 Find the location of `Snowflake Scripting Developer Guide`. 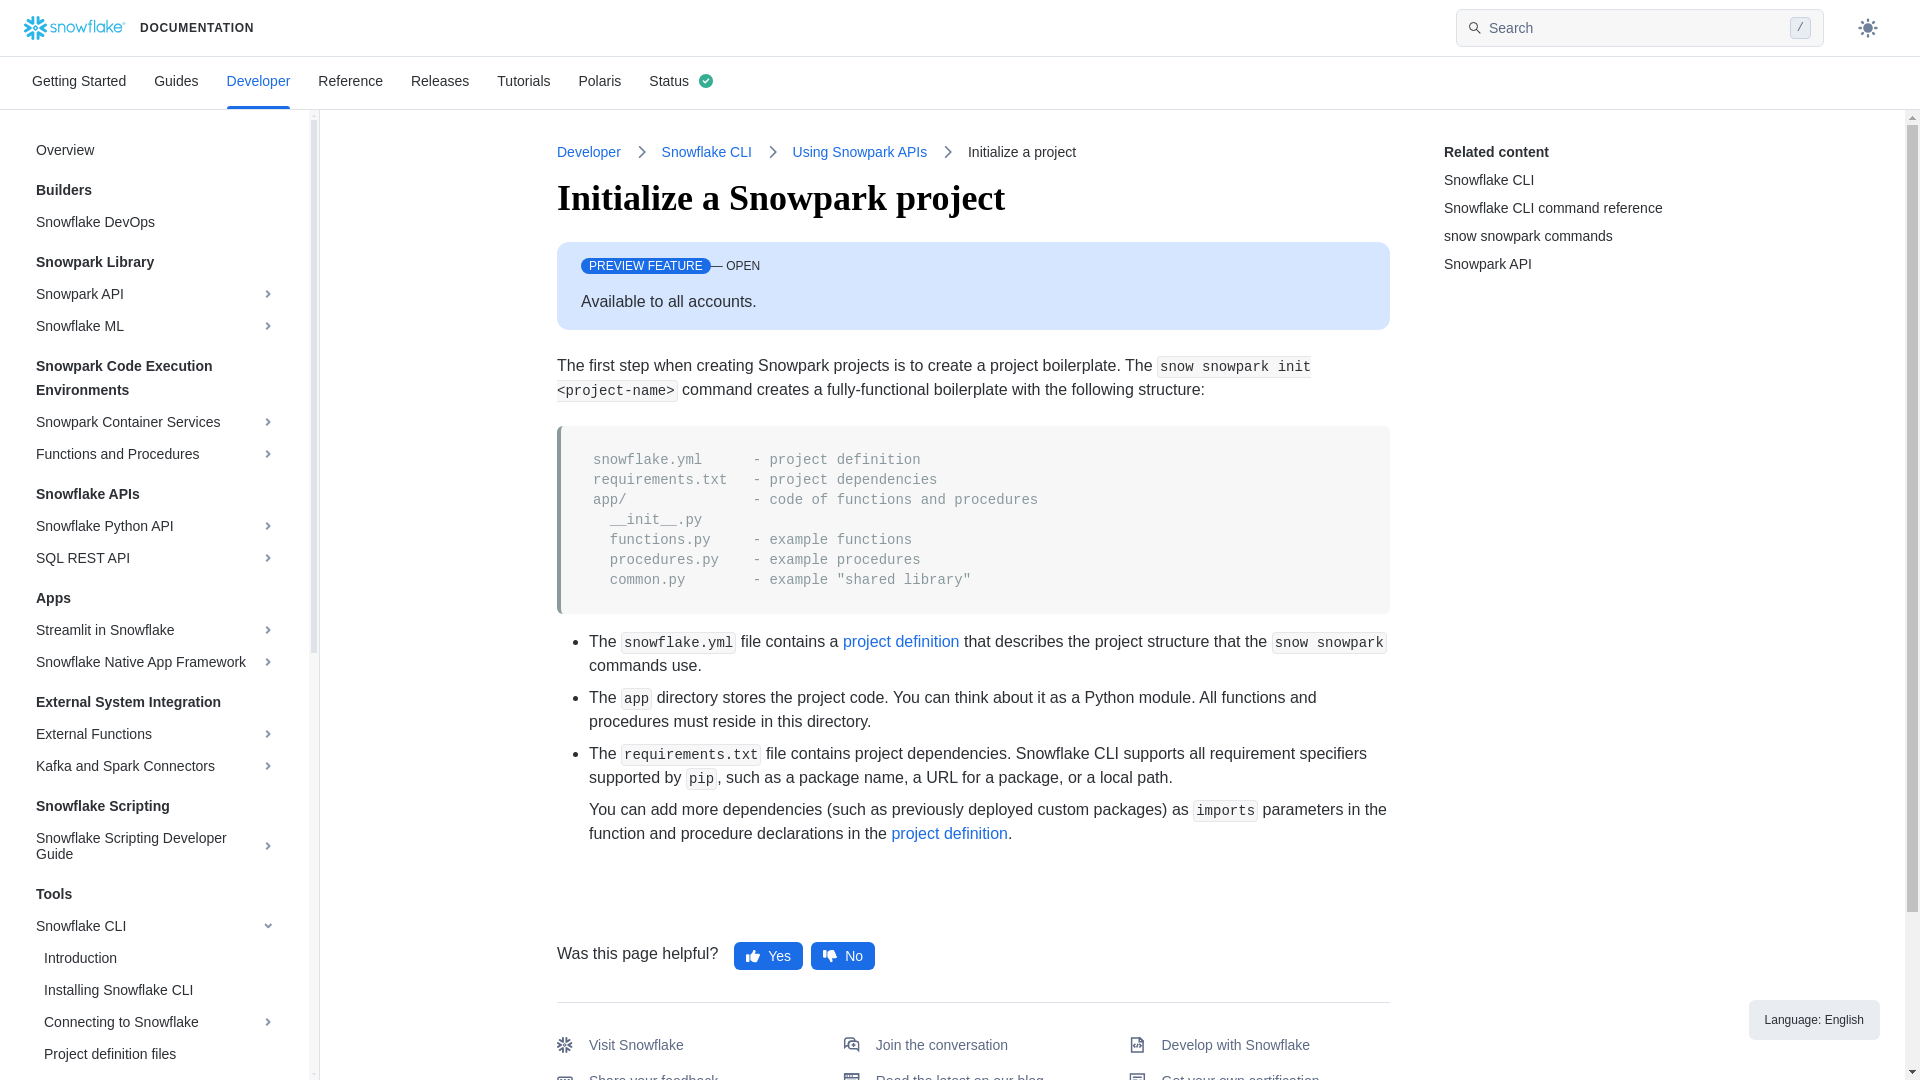

Snowflake Scripting Developer Guide is located at coordinates (148, 846).